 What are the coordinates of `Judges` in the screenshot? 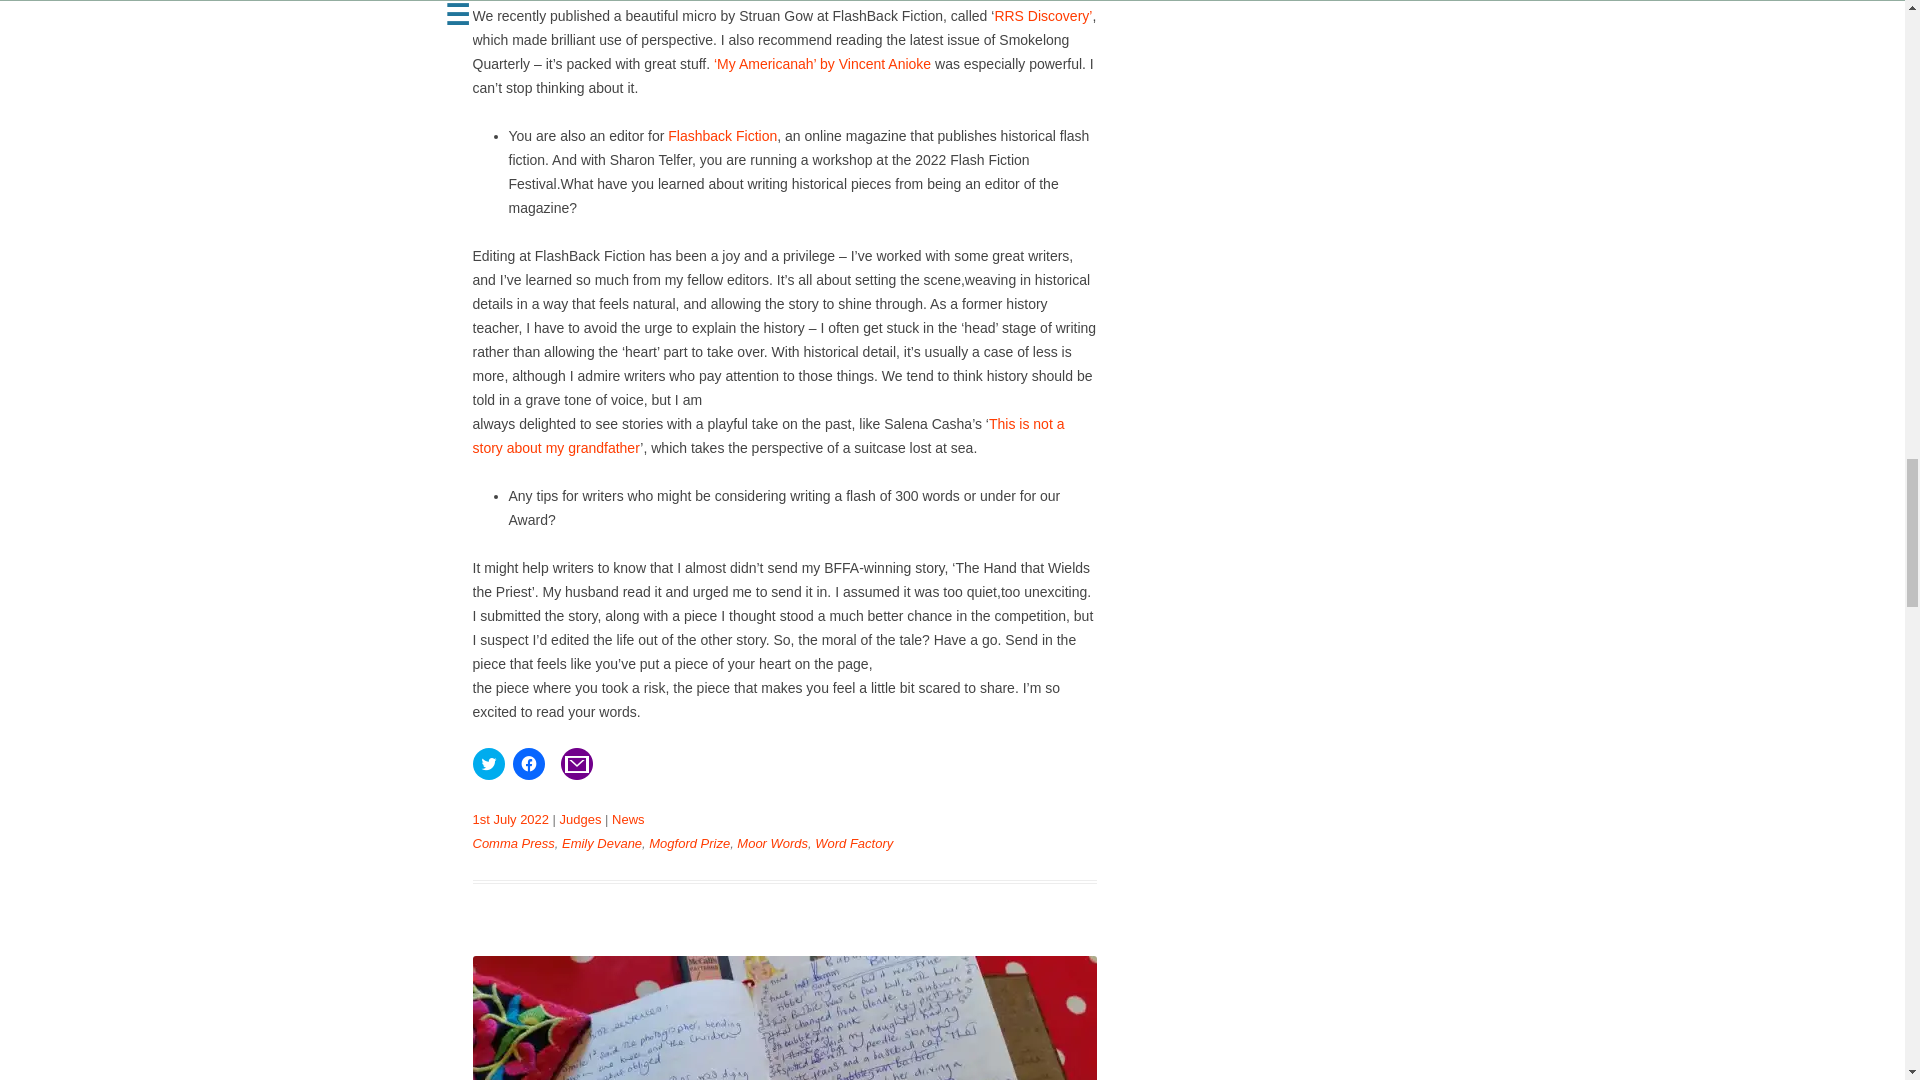 It's located at (581, 820).